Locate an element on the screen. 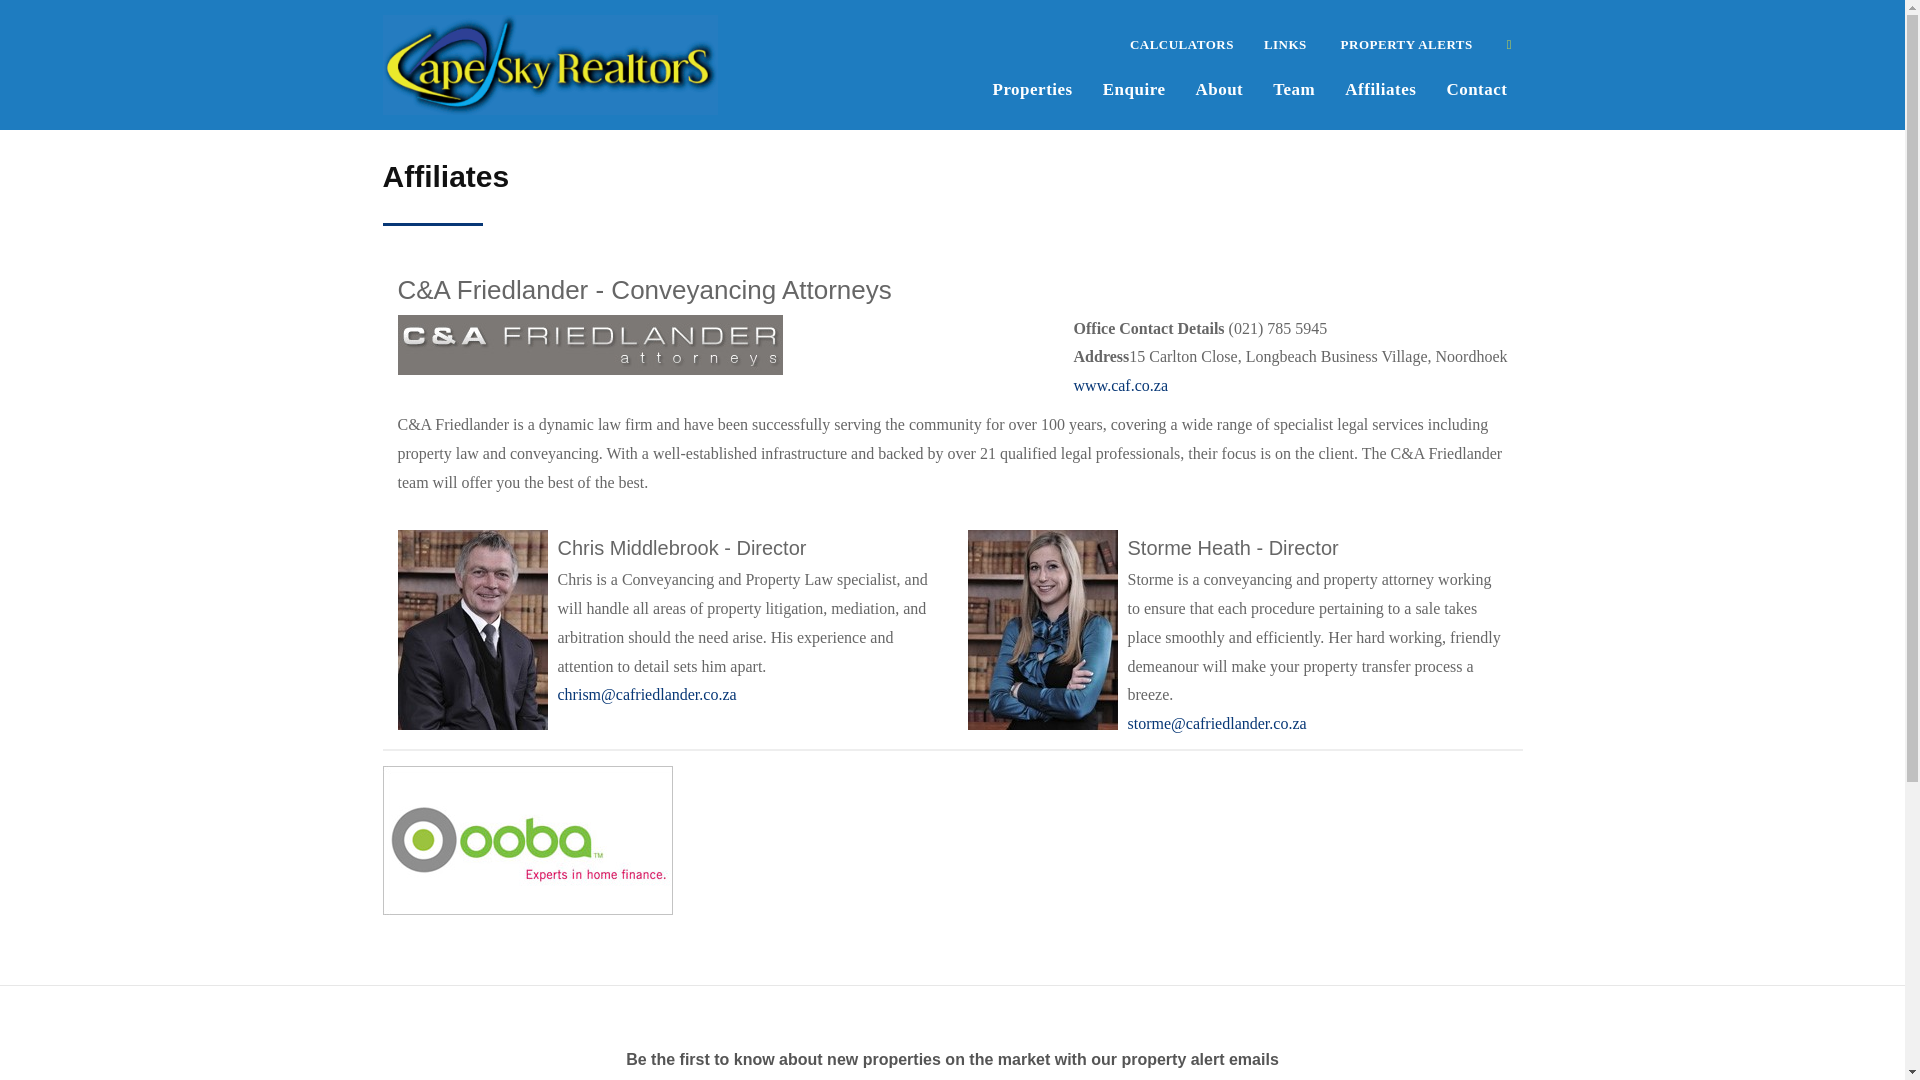 This screenshot has height=1080, width=1920.  PROPERTY ALERTS is located at coordinates (1405, 42).